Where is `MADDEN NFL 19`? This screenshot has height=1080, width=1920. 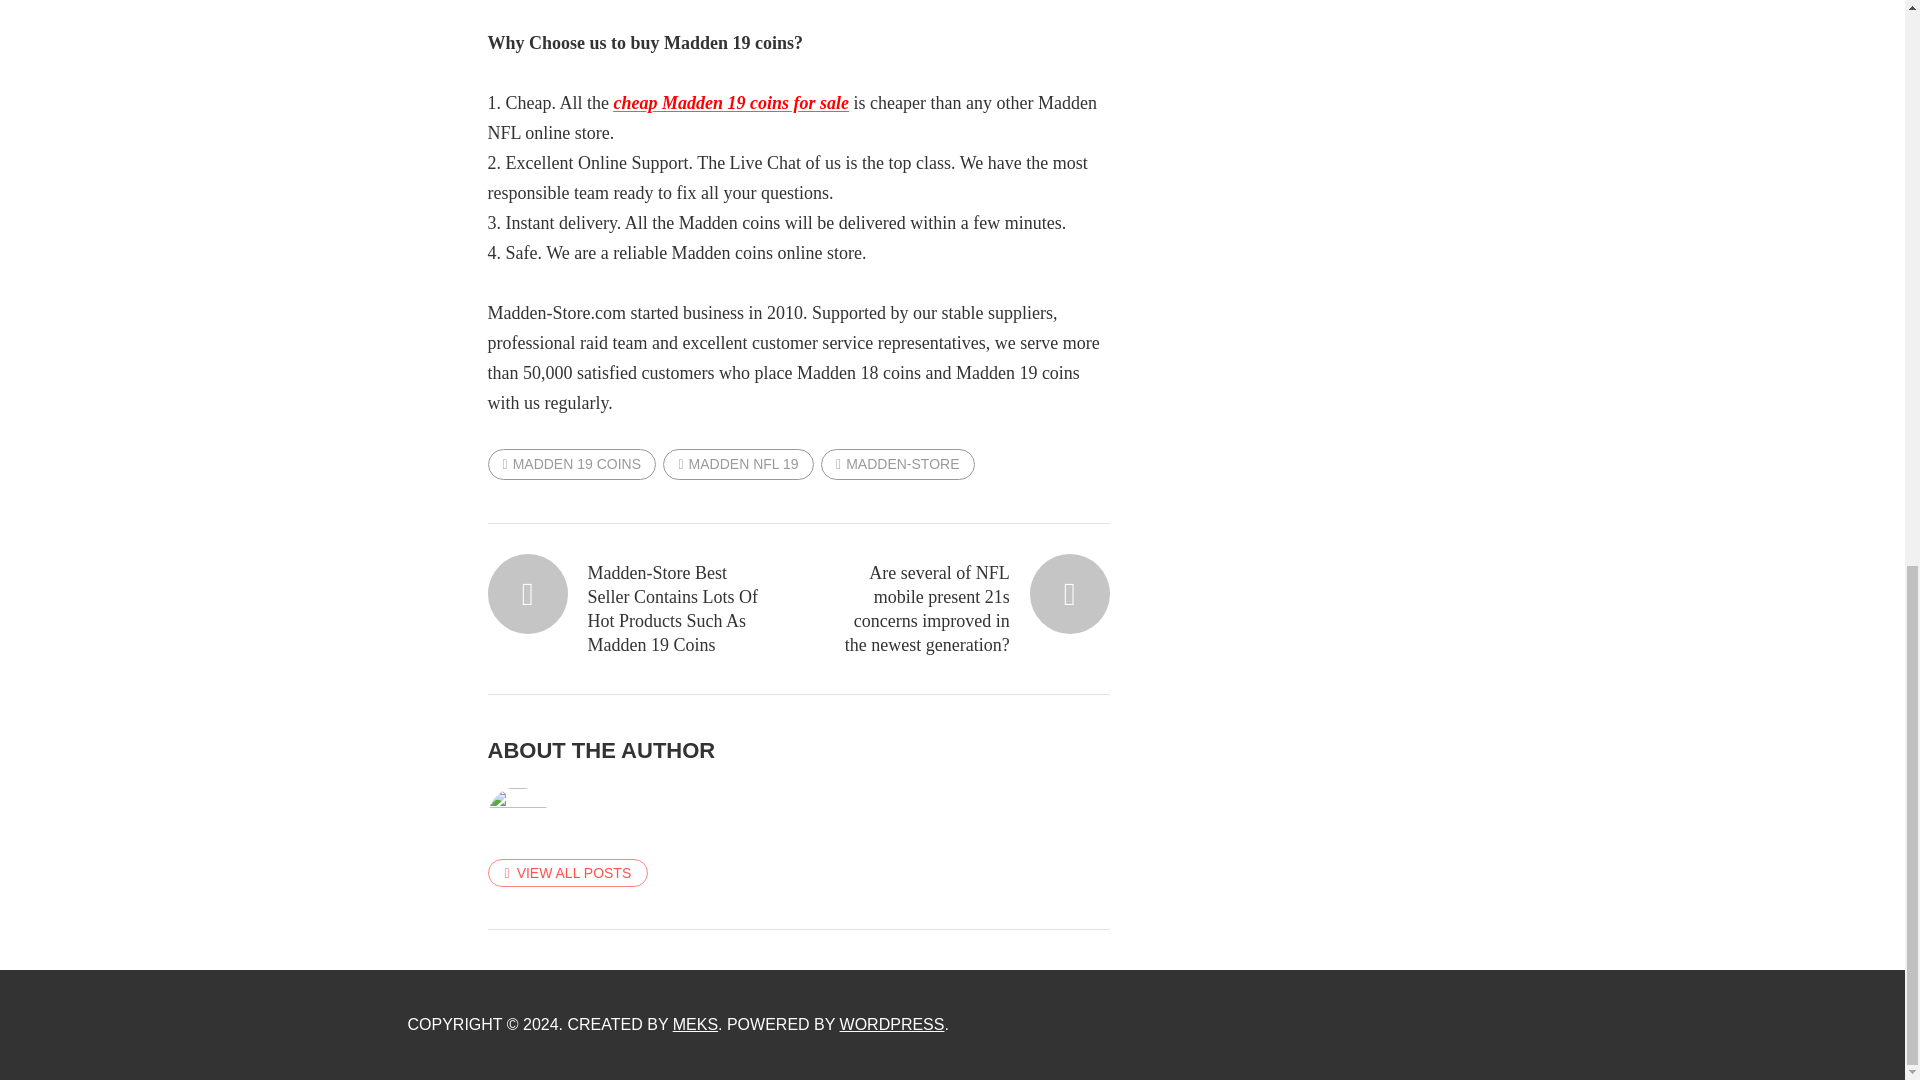
MADDEN NFL 19 is located at coordinates (737, 464).